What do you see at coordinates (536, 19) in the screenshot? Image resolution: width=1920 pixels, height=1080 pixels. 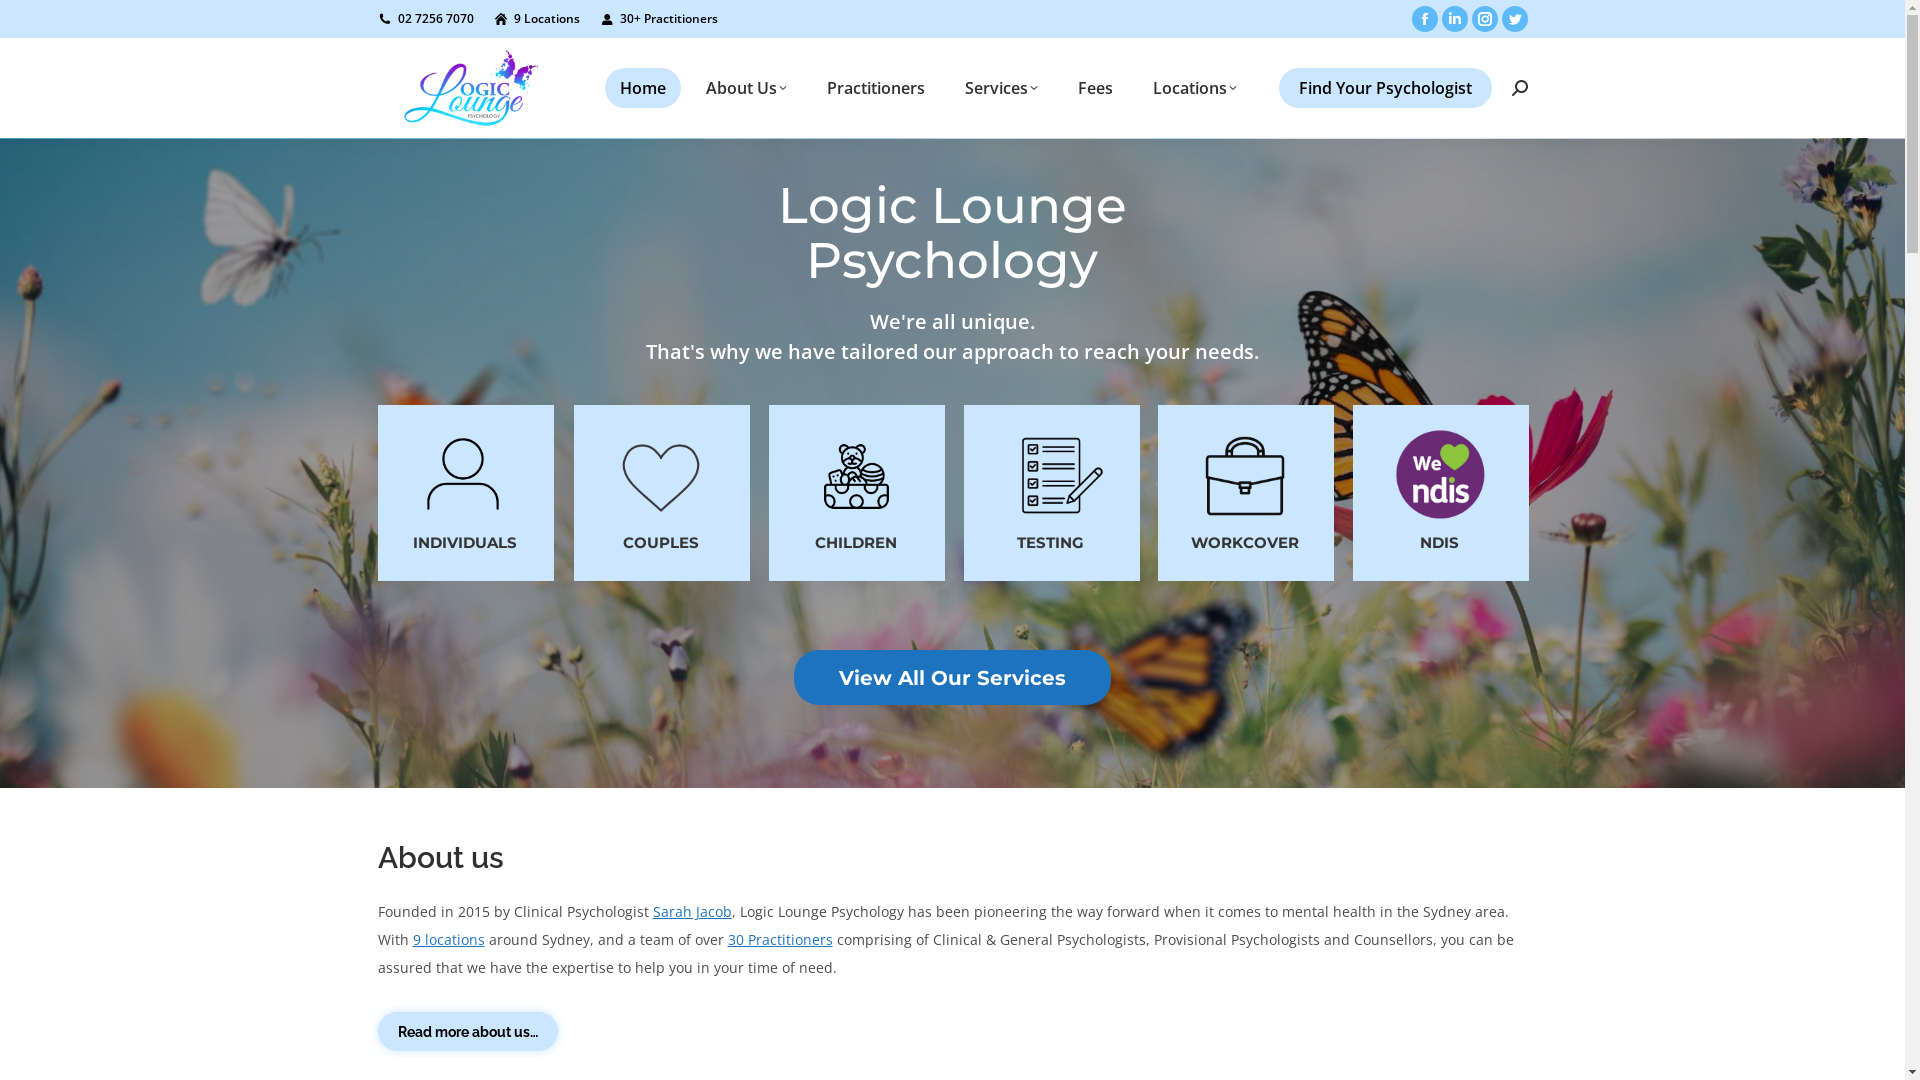 I see `9 Locations` at bounding box center [536, 19].